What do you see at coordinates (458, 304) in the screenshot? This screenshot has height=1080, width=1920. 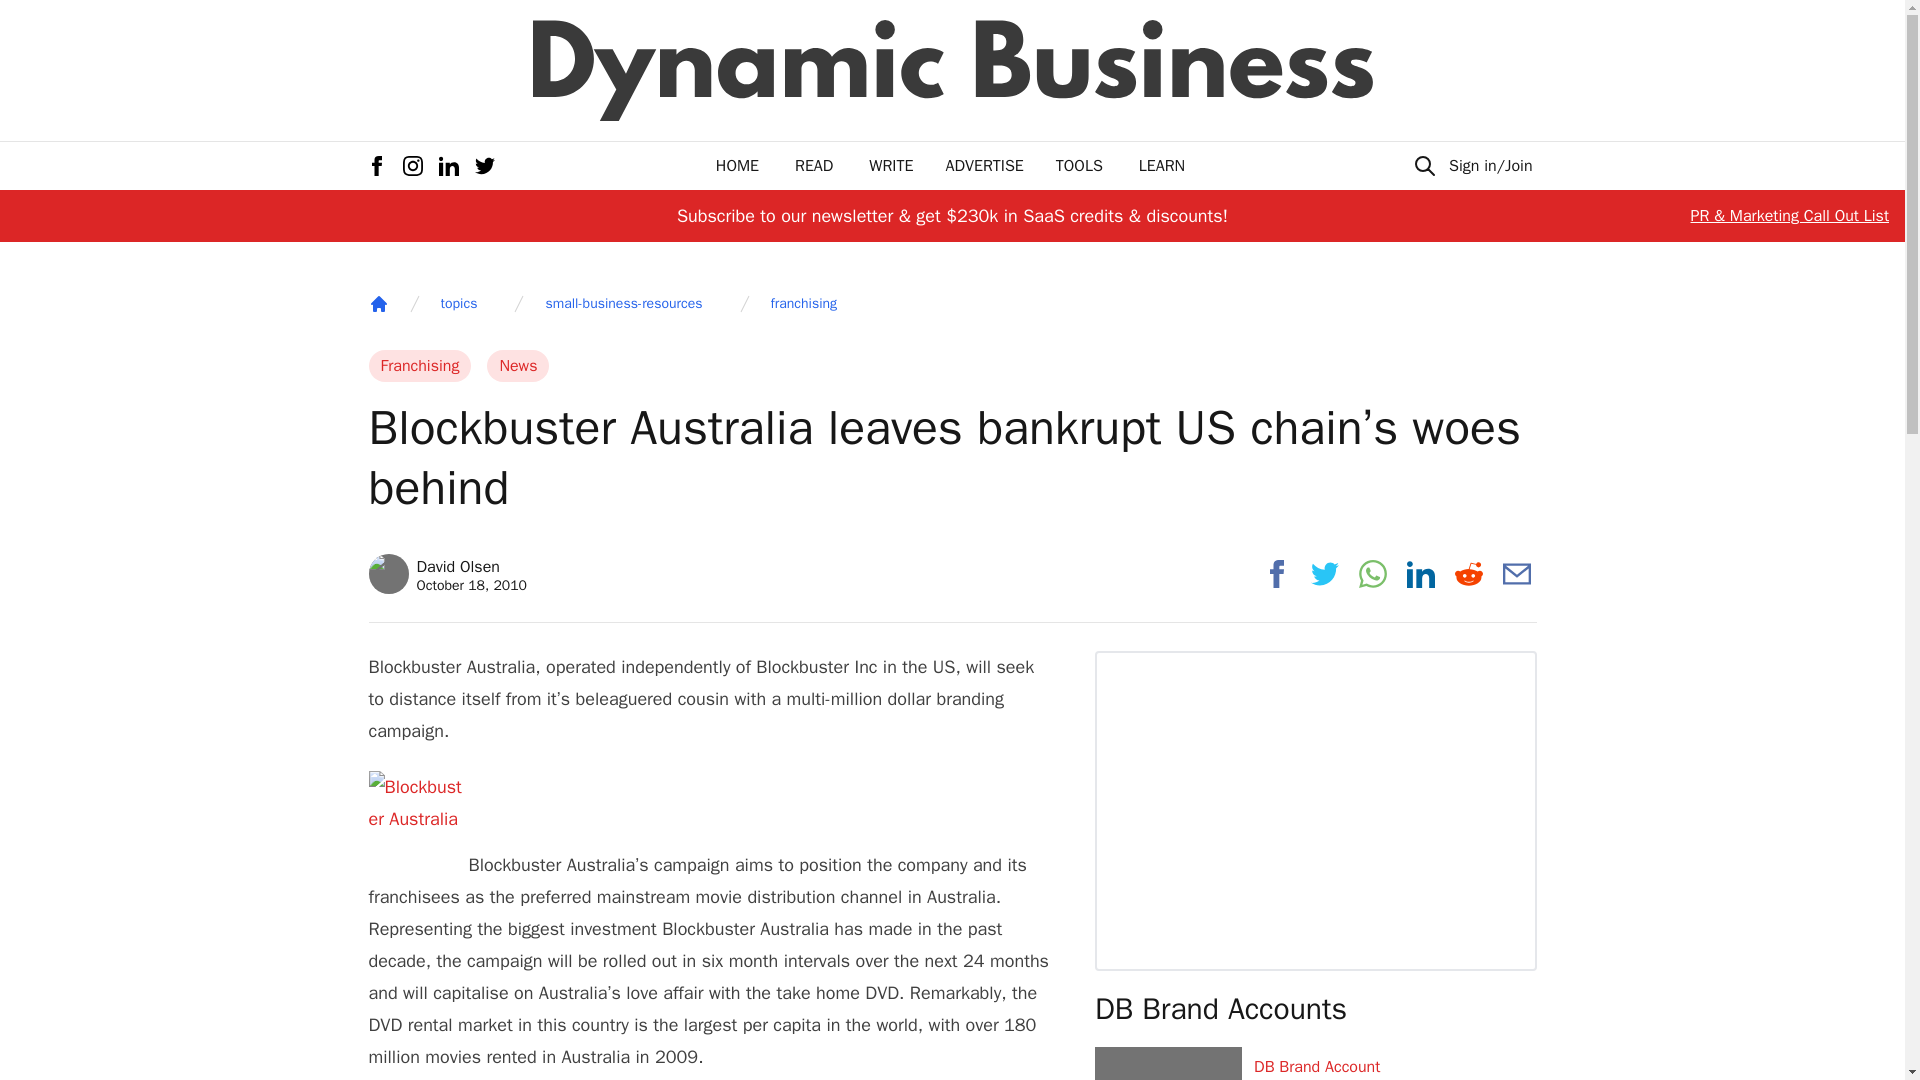 I see `topics` at bounding box center [458, 304].